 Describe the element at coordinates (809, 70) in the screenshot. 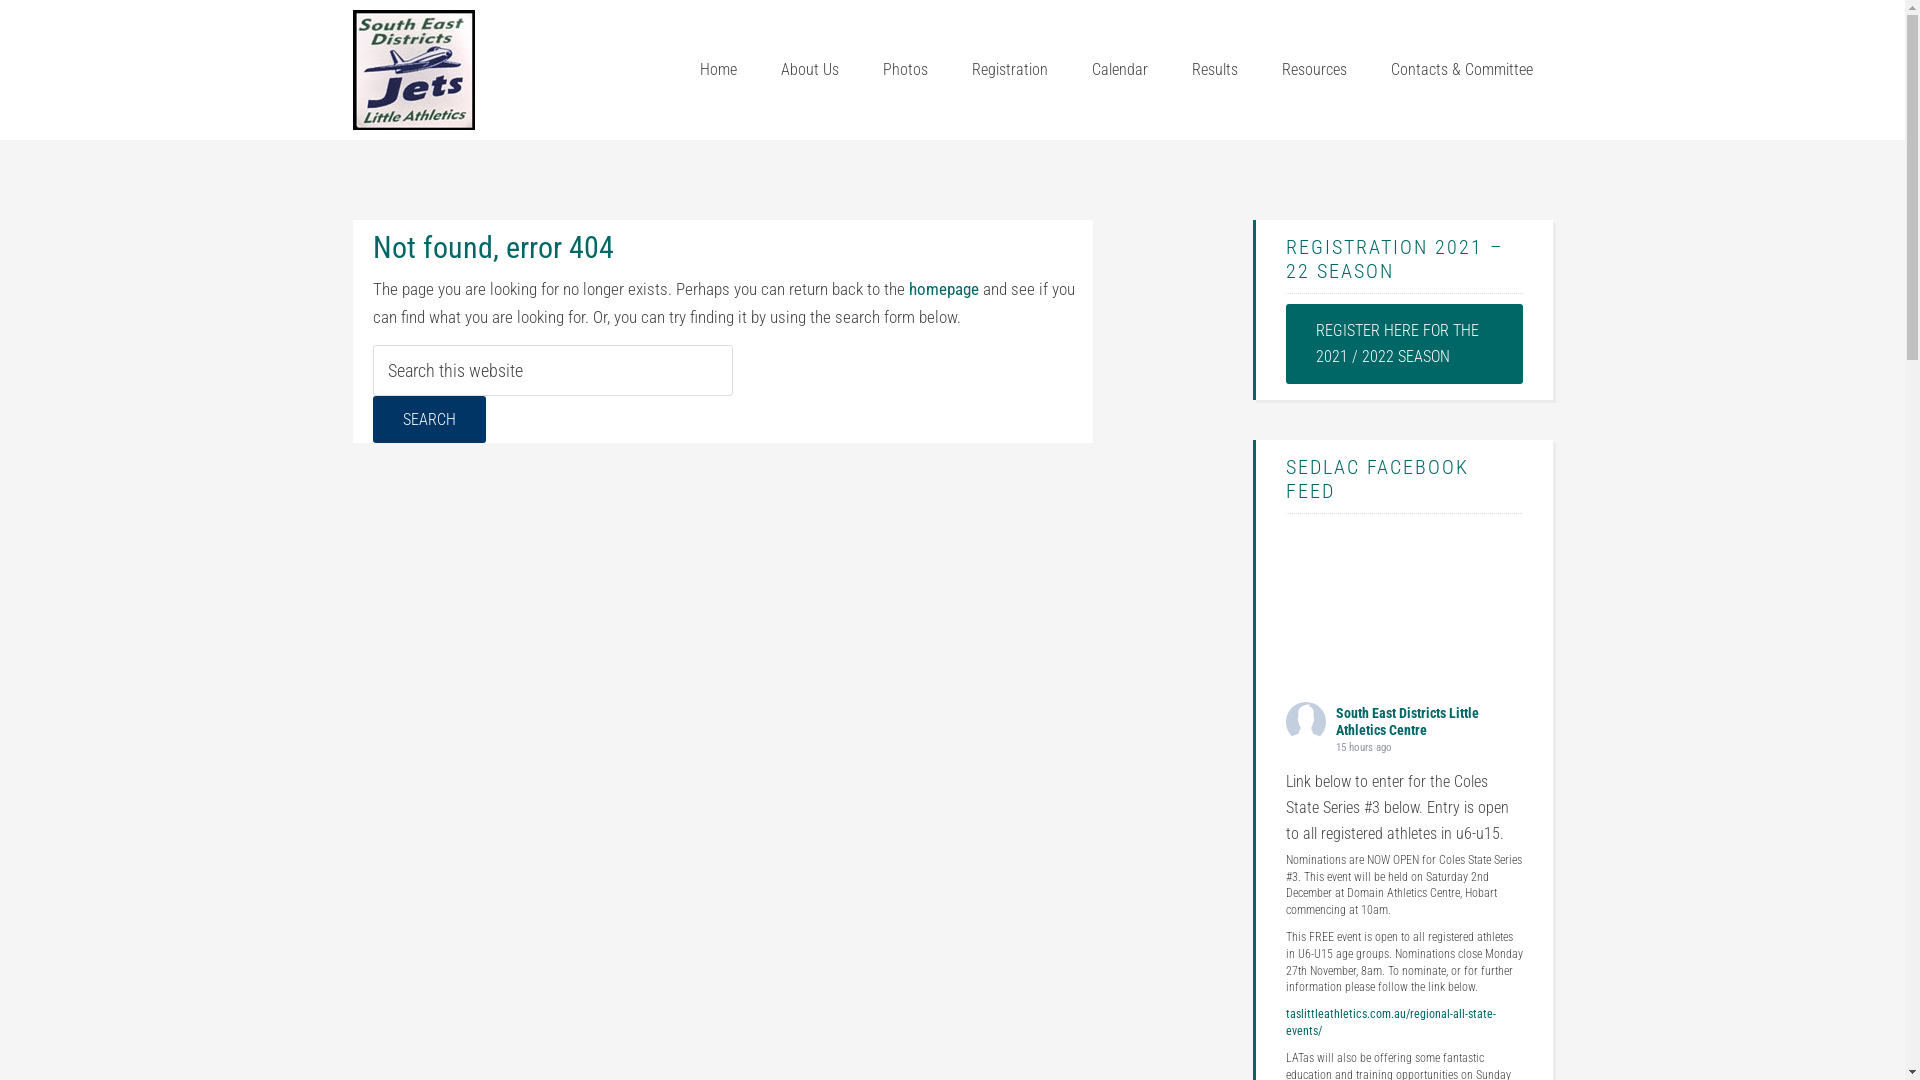

I see `About Us` at that location.